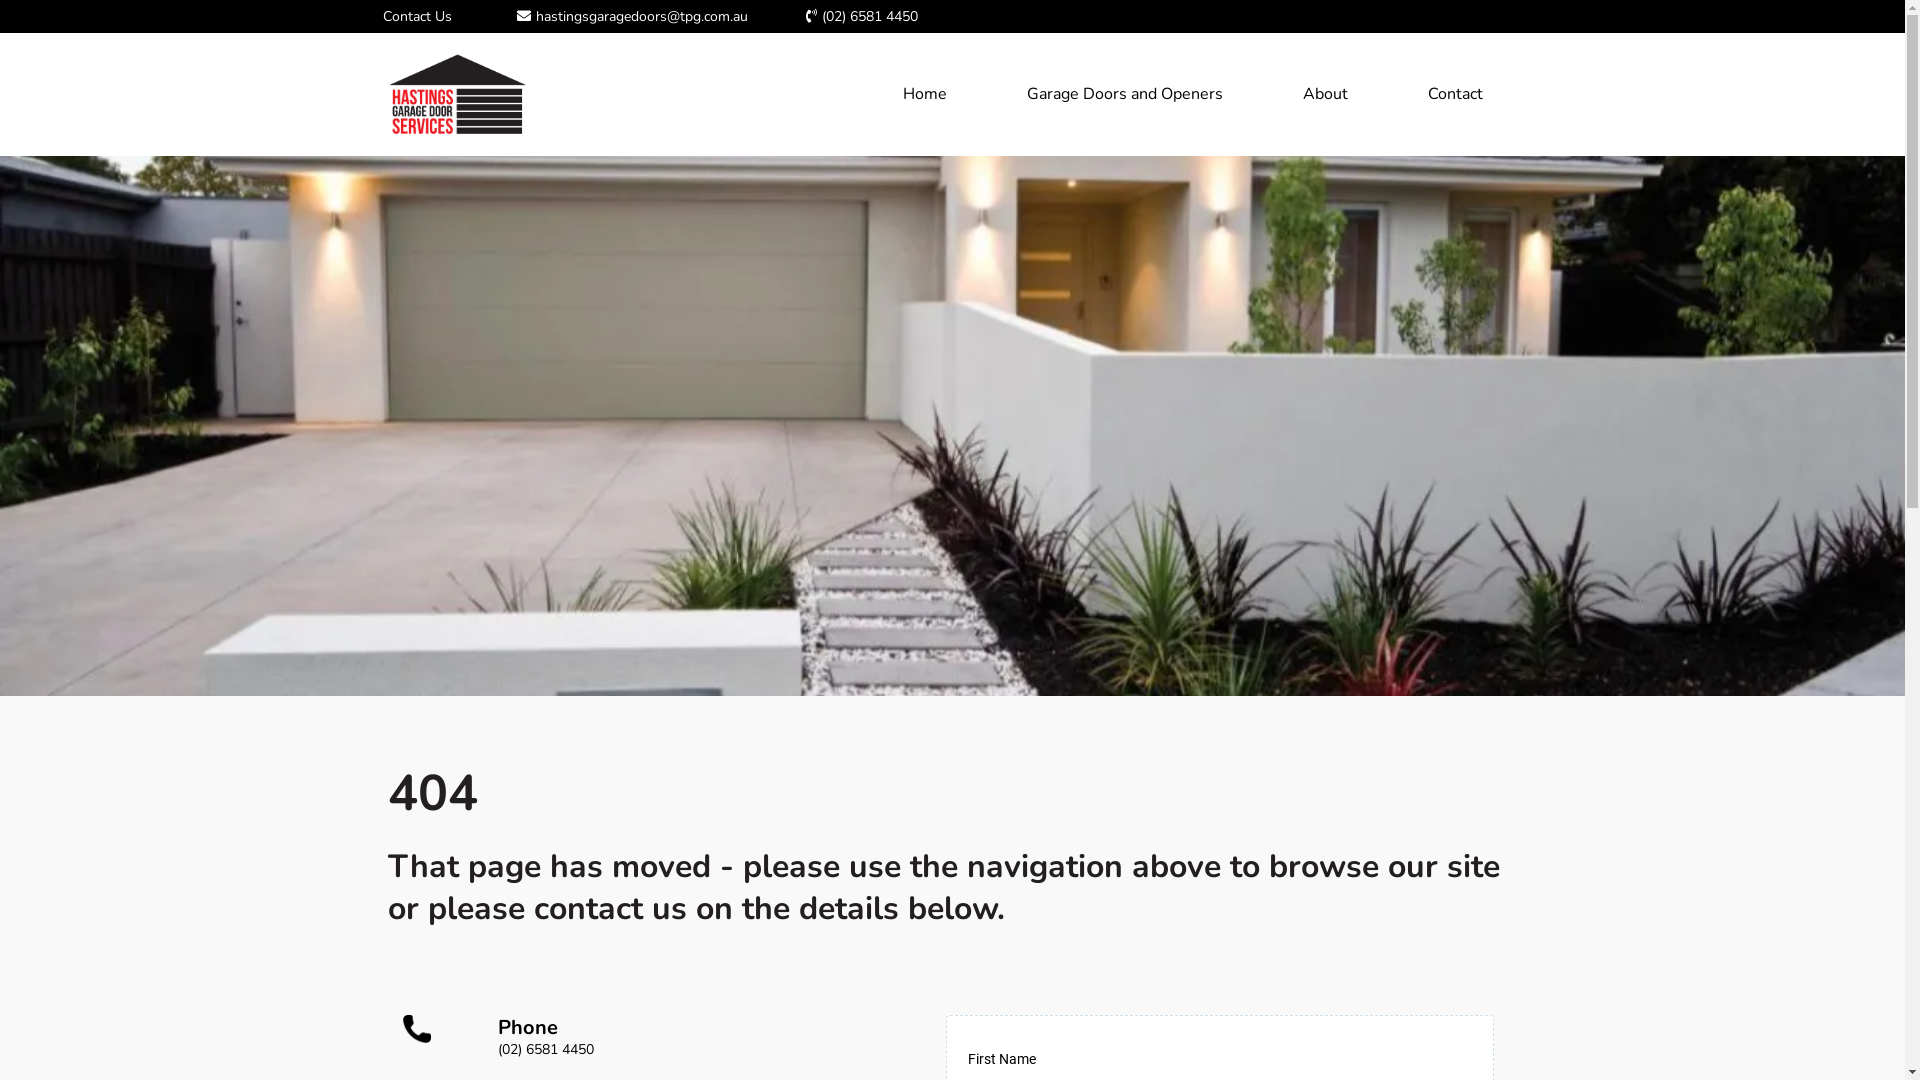 This screenshot has width=1920, height=1080. Describe the element at coordinates (1456, 94) in the screenshot. I see `Contact` at that location.